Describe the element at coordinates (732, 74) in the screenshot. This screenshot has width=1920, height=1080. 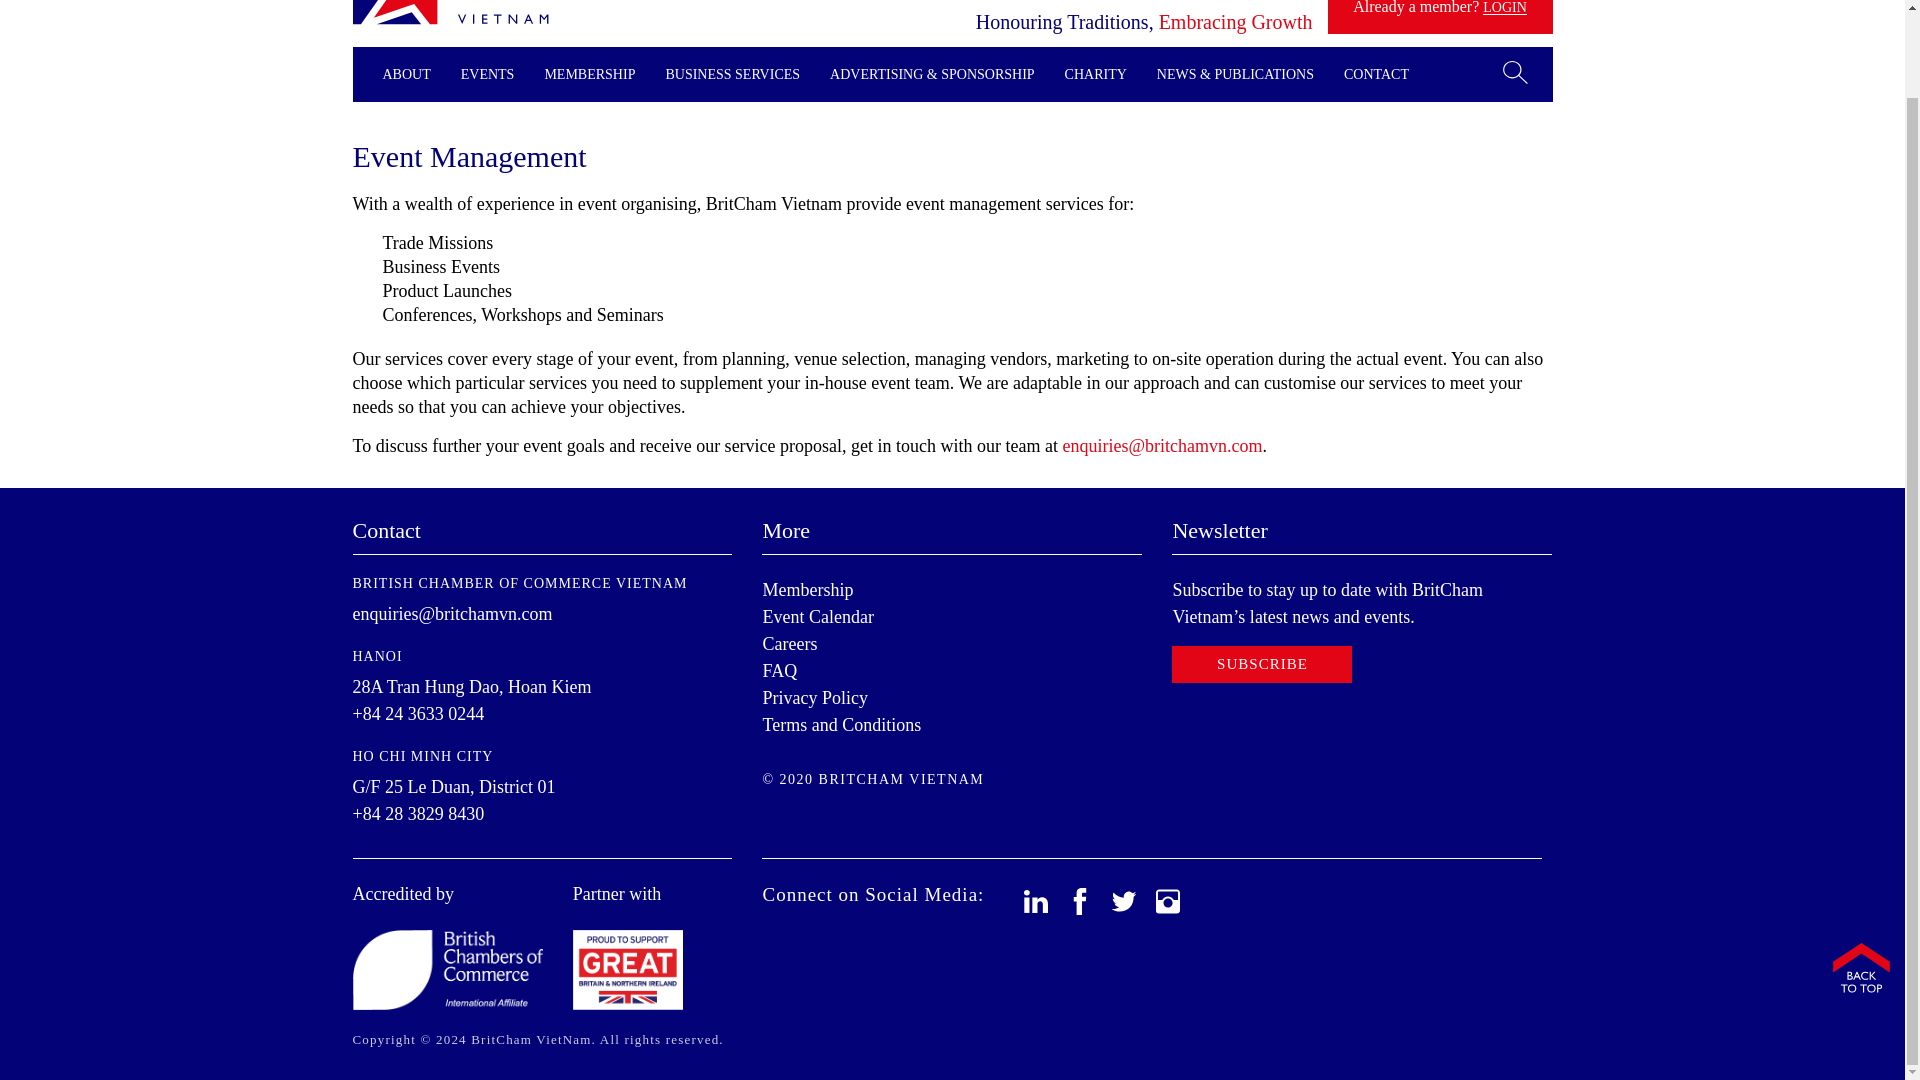
I see `BUSINESS SERVICES` at that location.